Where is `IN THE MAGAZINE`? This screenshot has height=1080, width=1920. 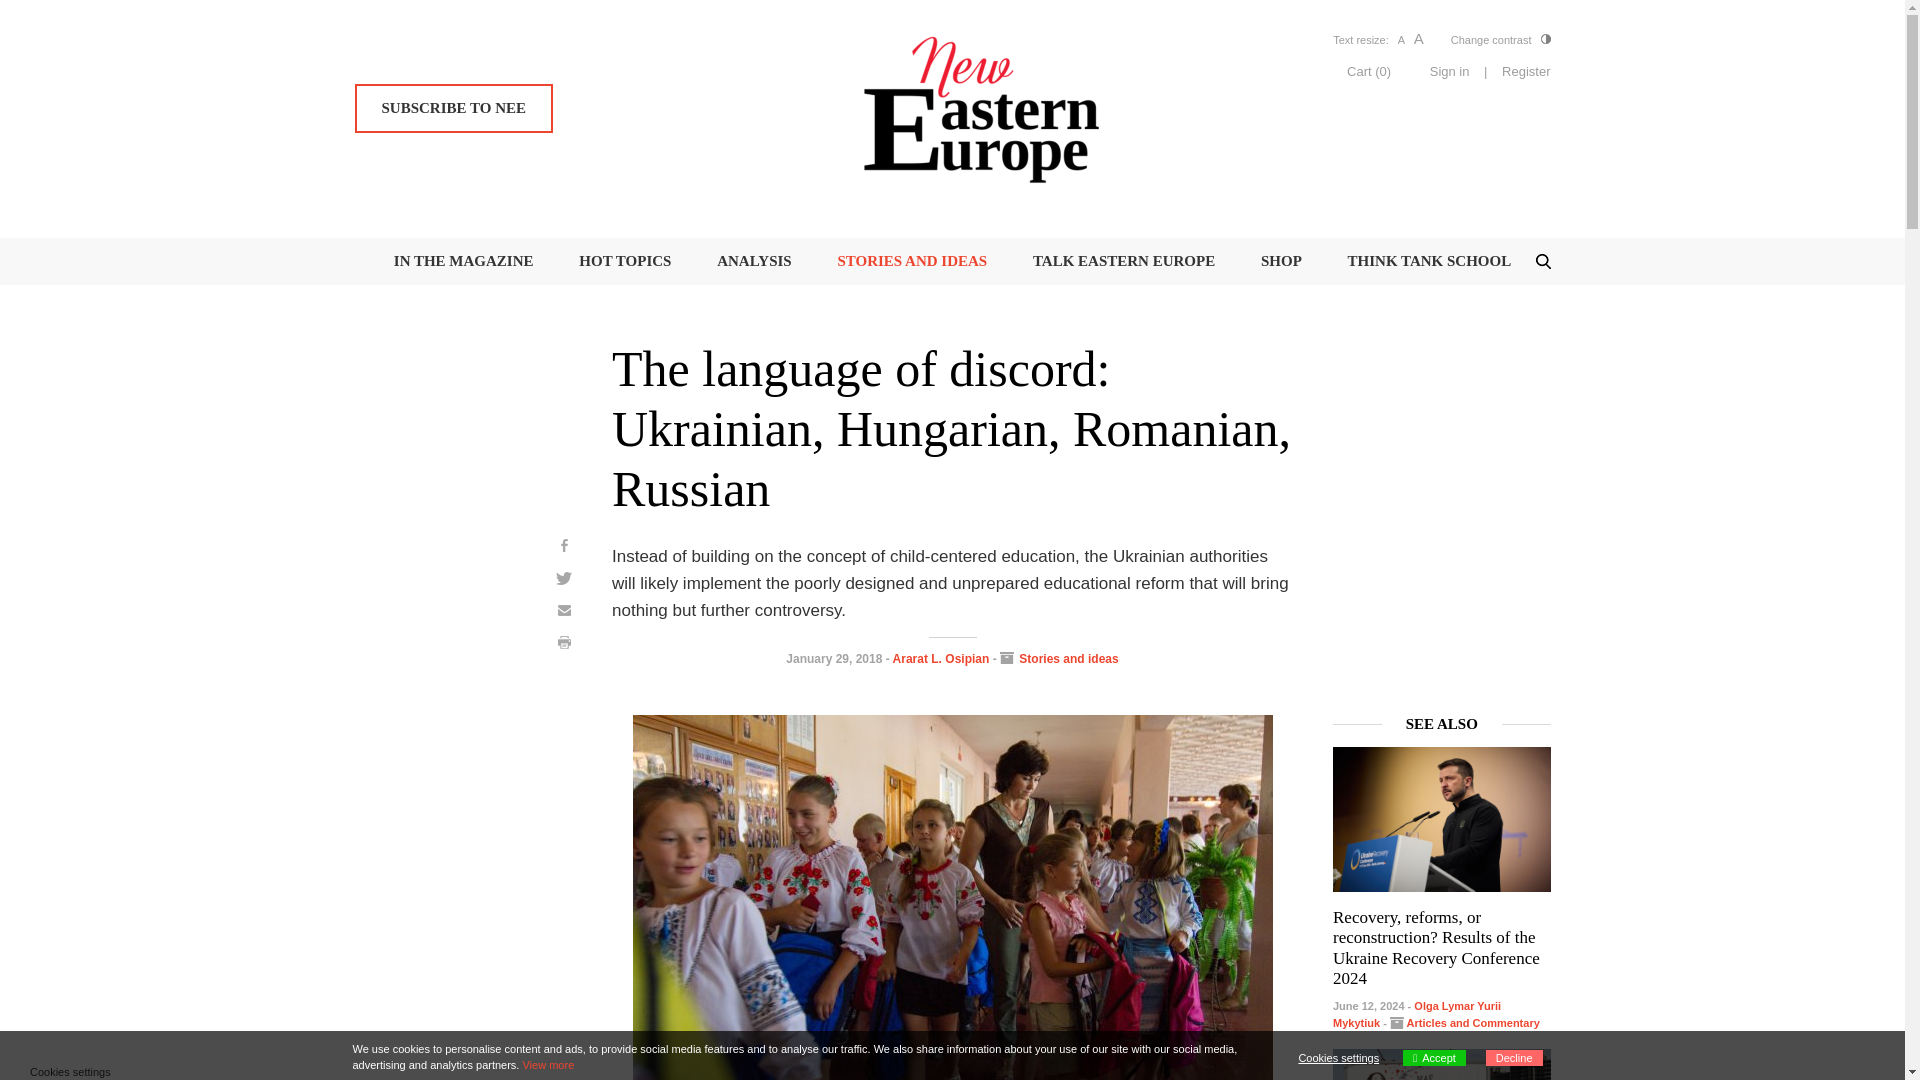 IN THE MAGAZINE is located at coordinates (463, 260).